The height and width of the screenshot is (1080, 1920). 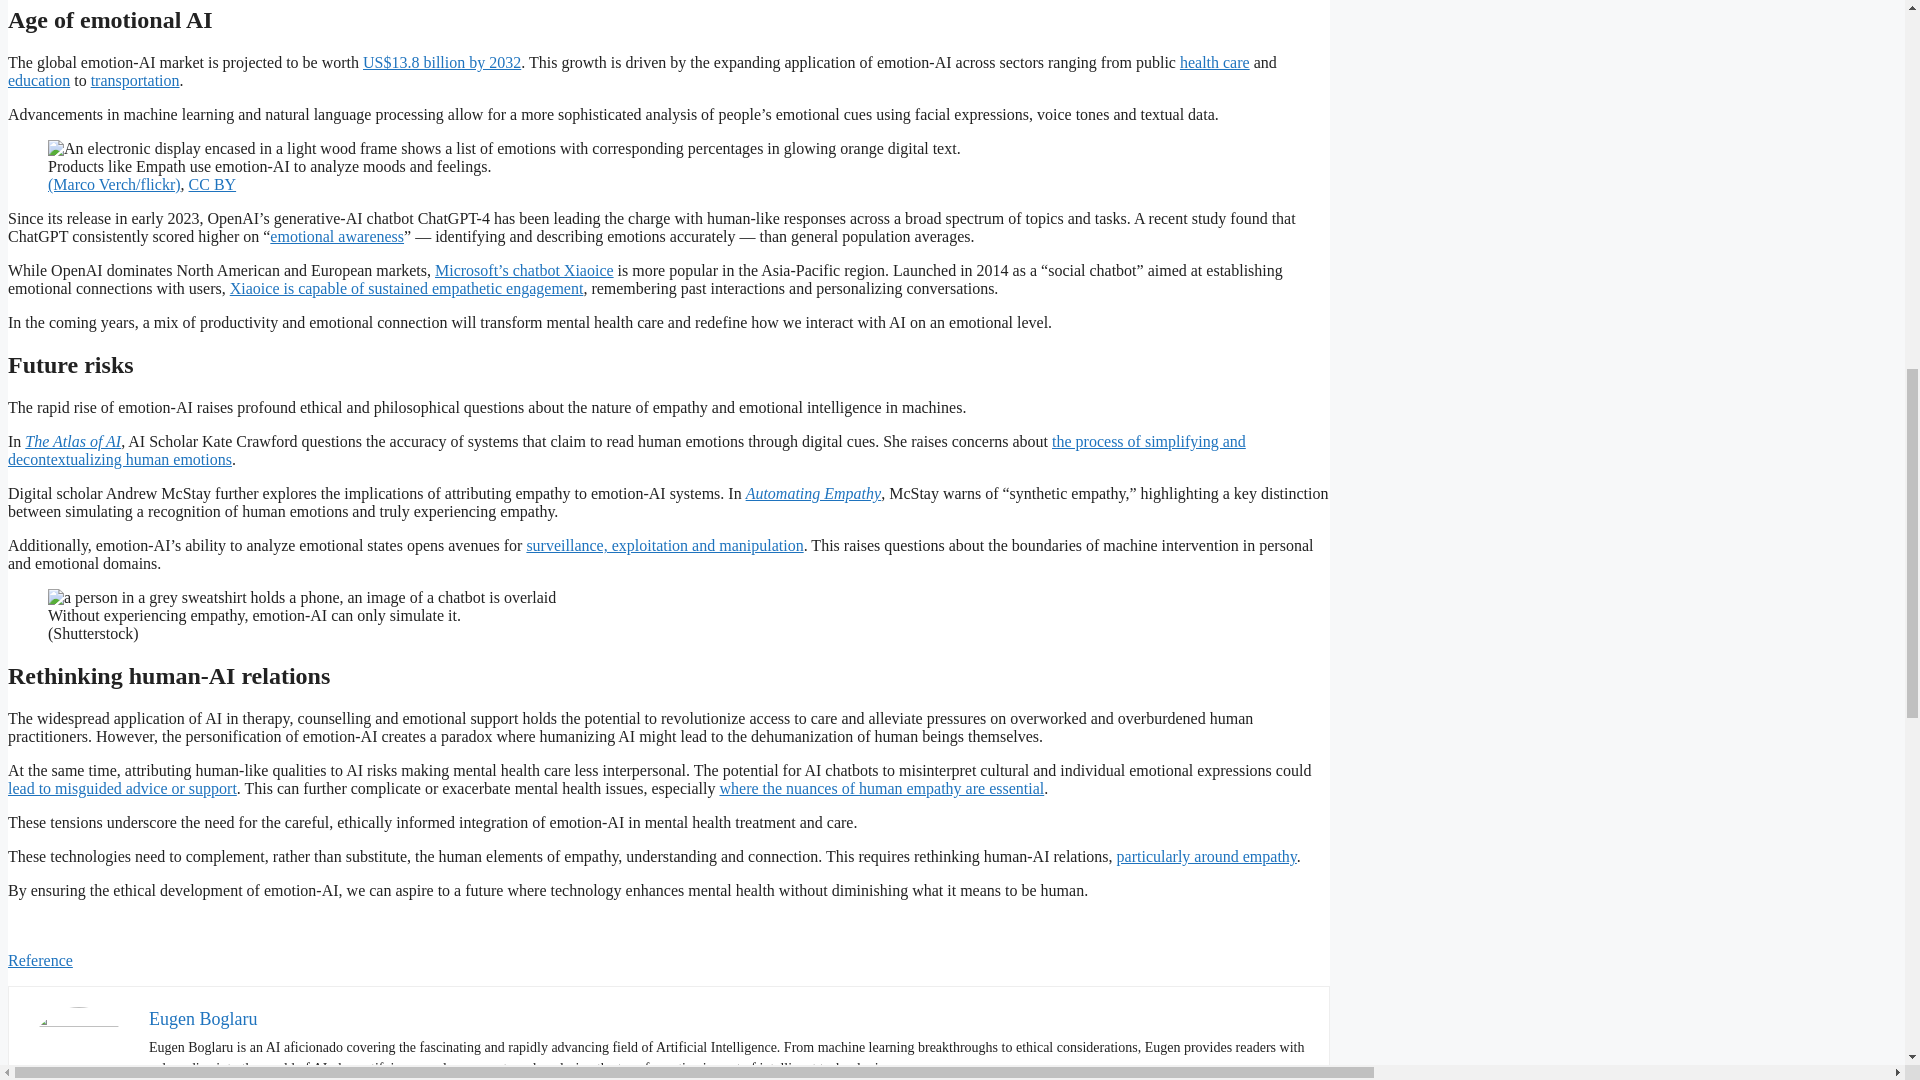 What do you see at coordinates (203, 1018) in the screenshot?
I see `Eugen Boglaru` at bounding box center [203, 1018].